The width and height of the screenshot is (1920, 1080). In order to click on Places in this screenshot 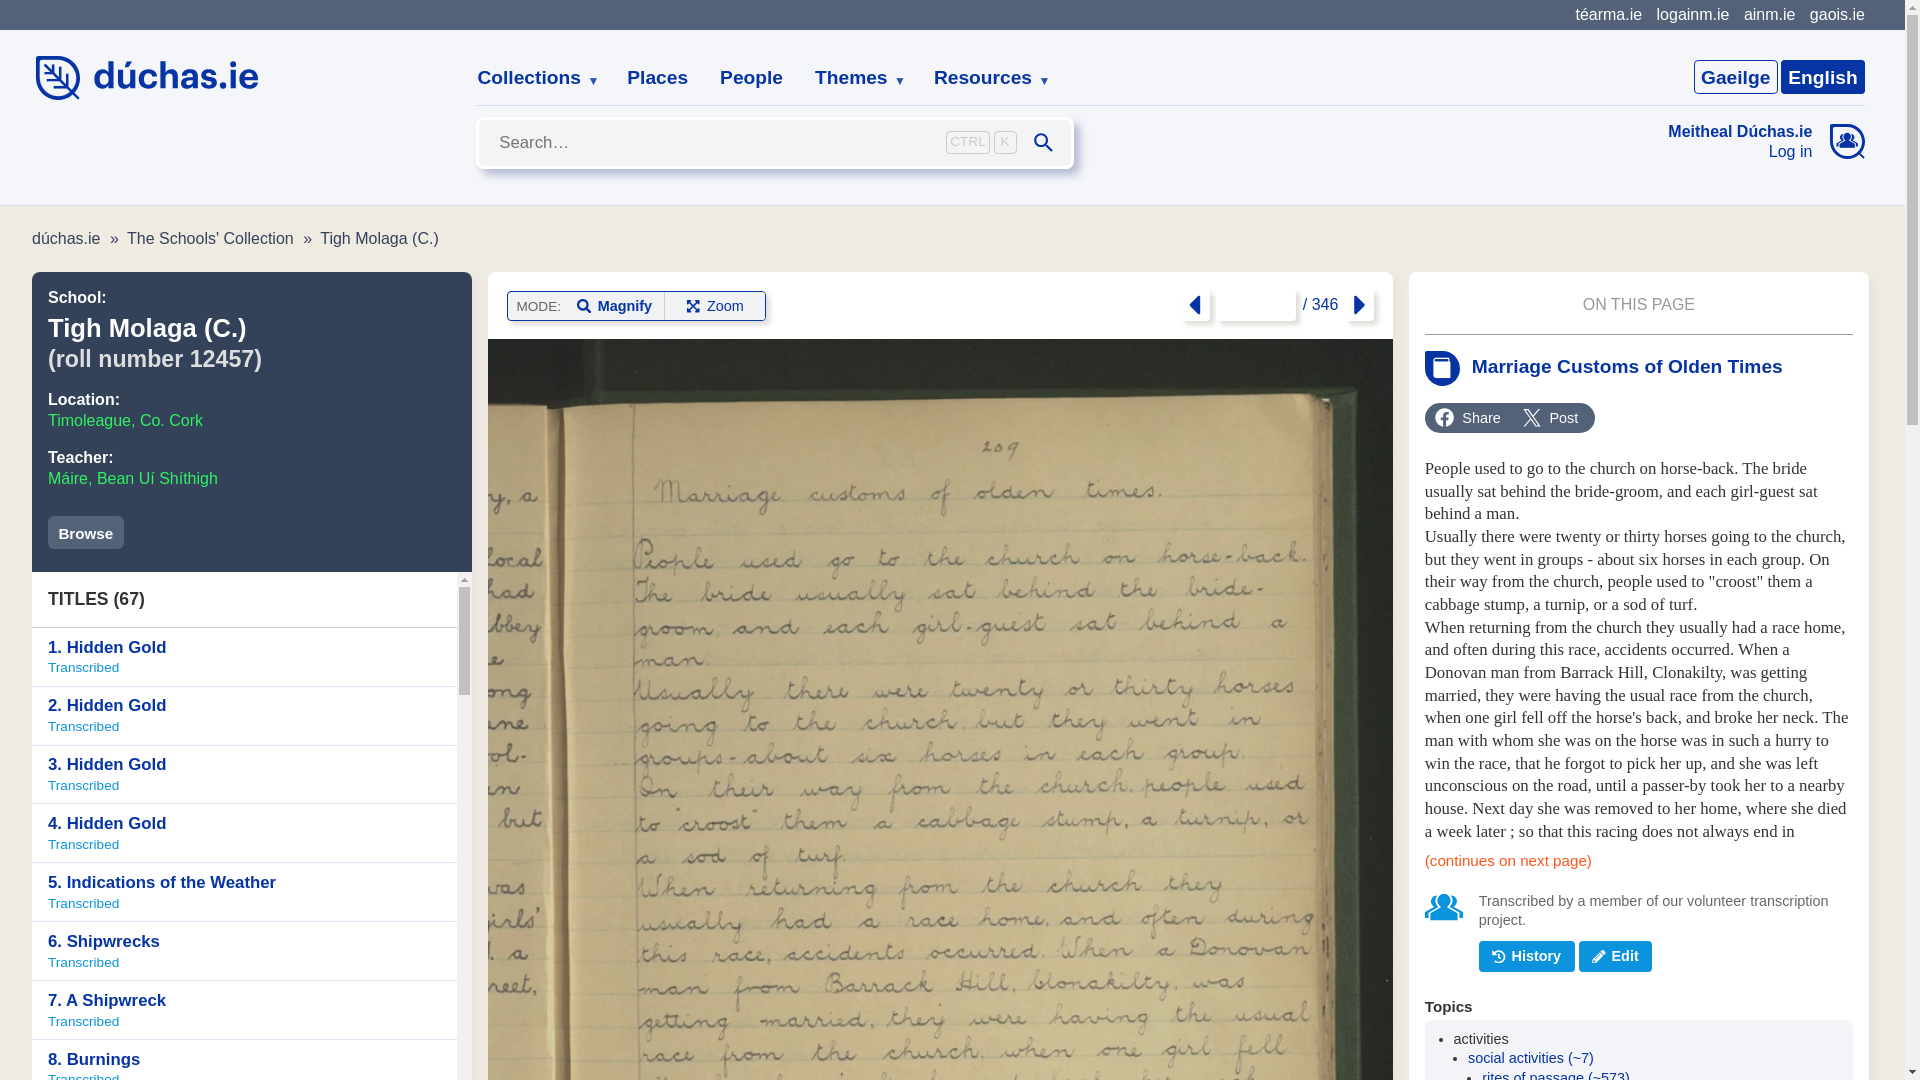, I will do `click(244, 716)`.